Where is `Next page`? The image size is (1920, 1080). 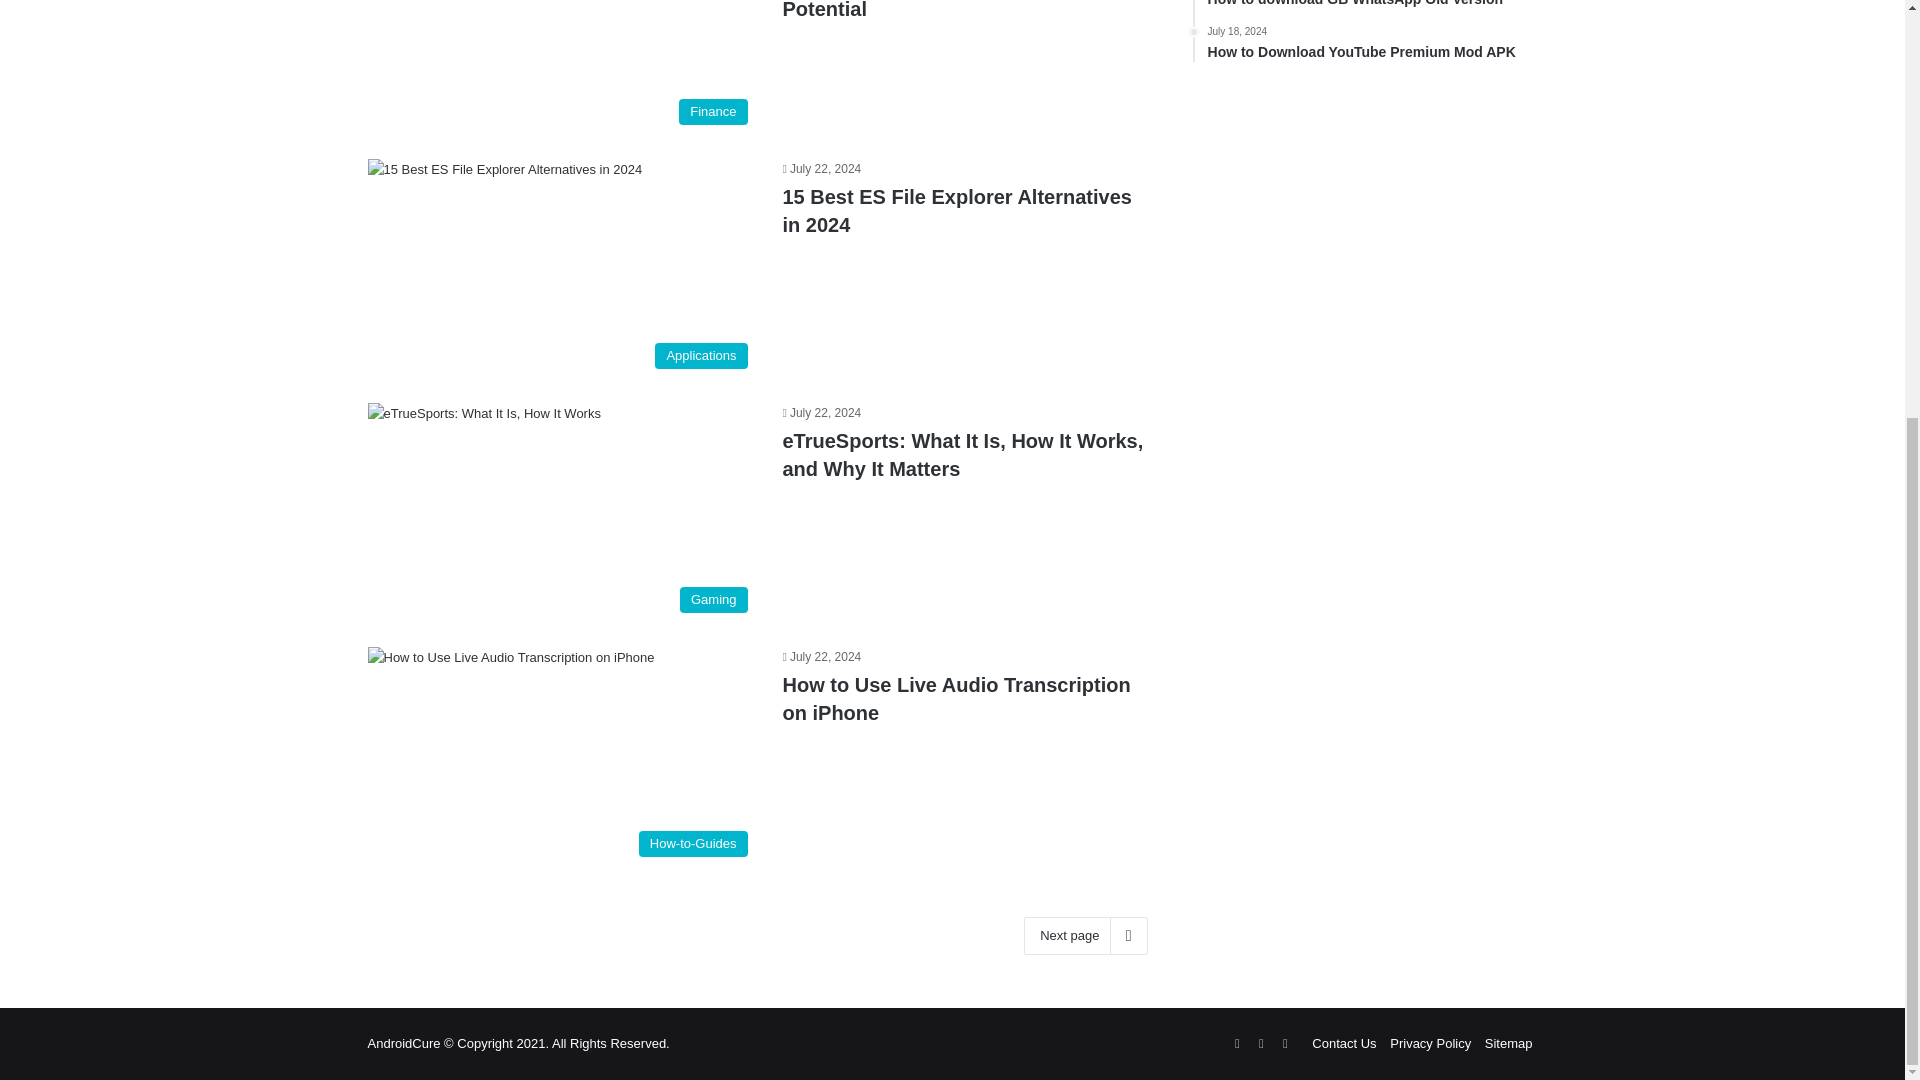
Next page is located at coordinates (1084, 935).